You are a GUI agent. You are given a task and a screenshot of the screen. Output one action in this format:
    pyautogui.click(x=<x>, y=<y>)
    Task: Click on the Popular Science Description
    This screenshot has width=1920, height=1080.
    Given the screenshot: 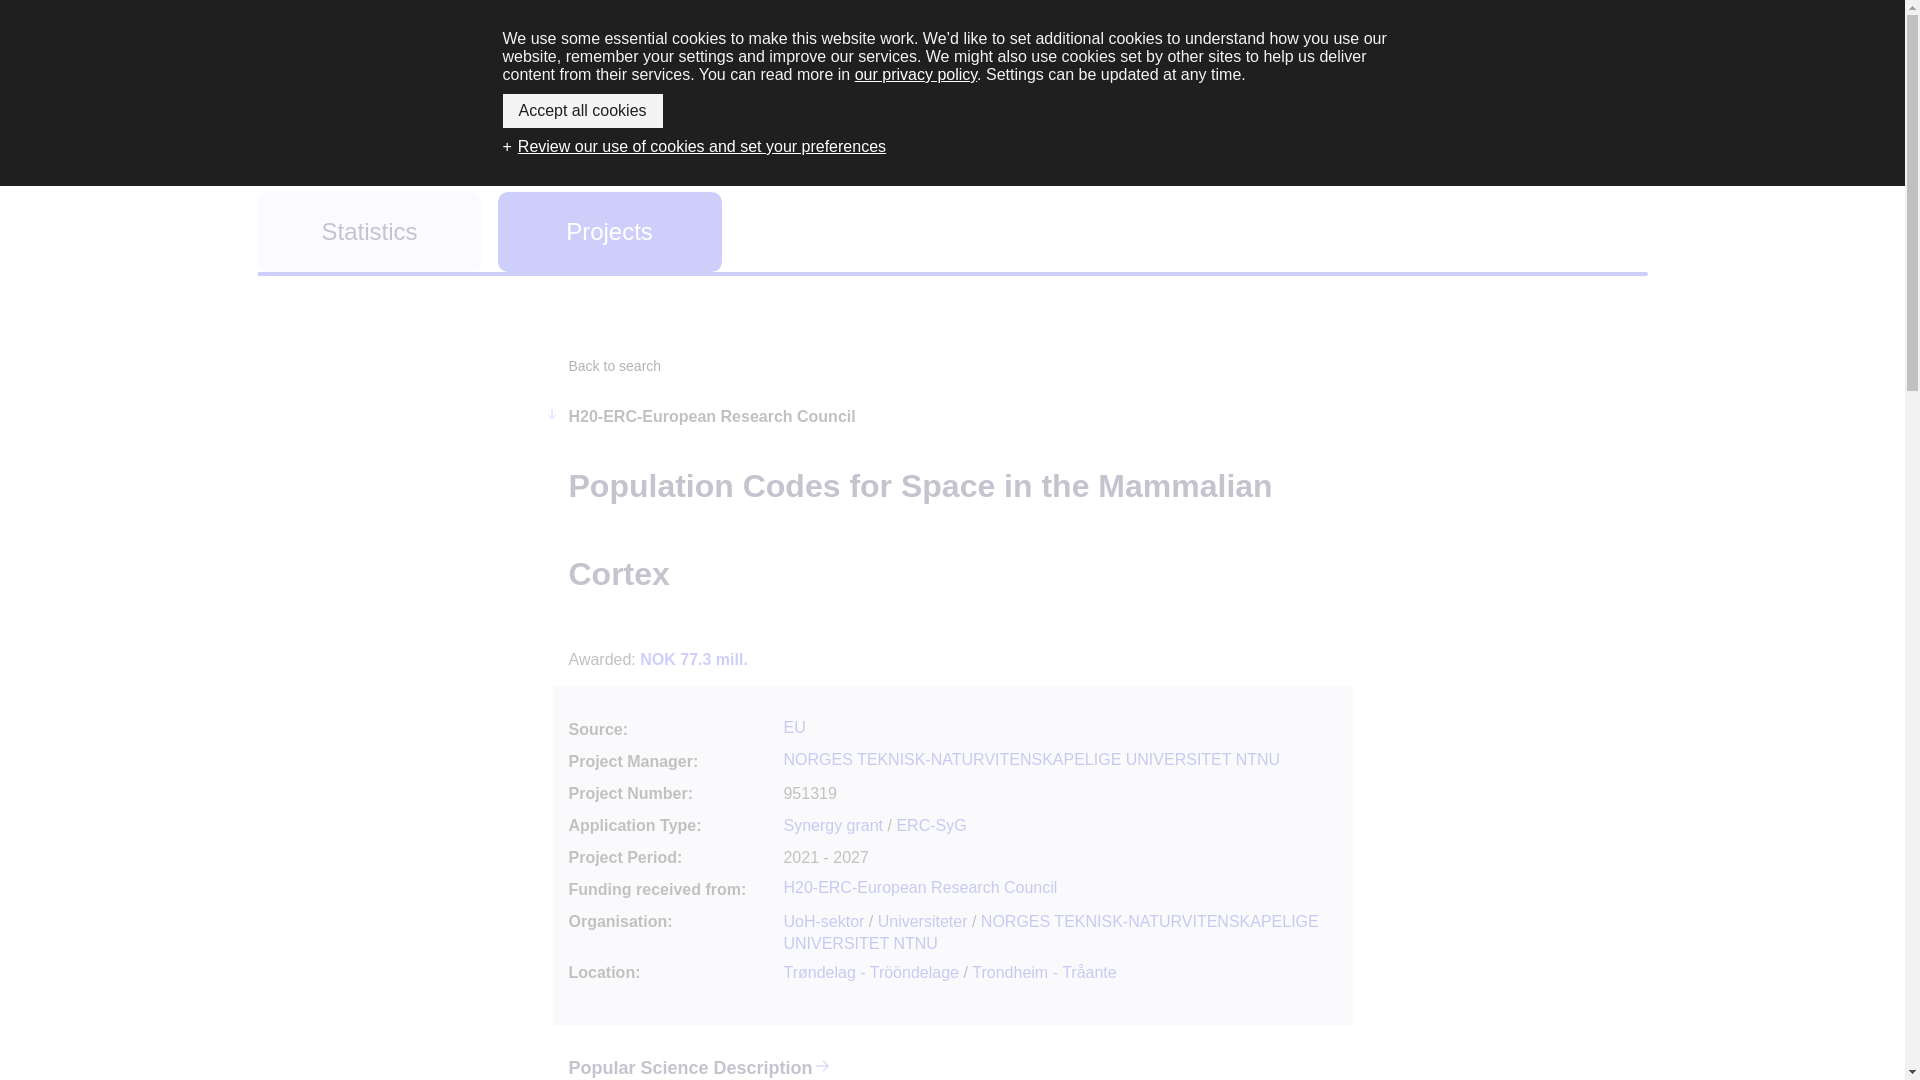 What is the action you would take?
    pyautogui.click(x=690, y=1052)
    